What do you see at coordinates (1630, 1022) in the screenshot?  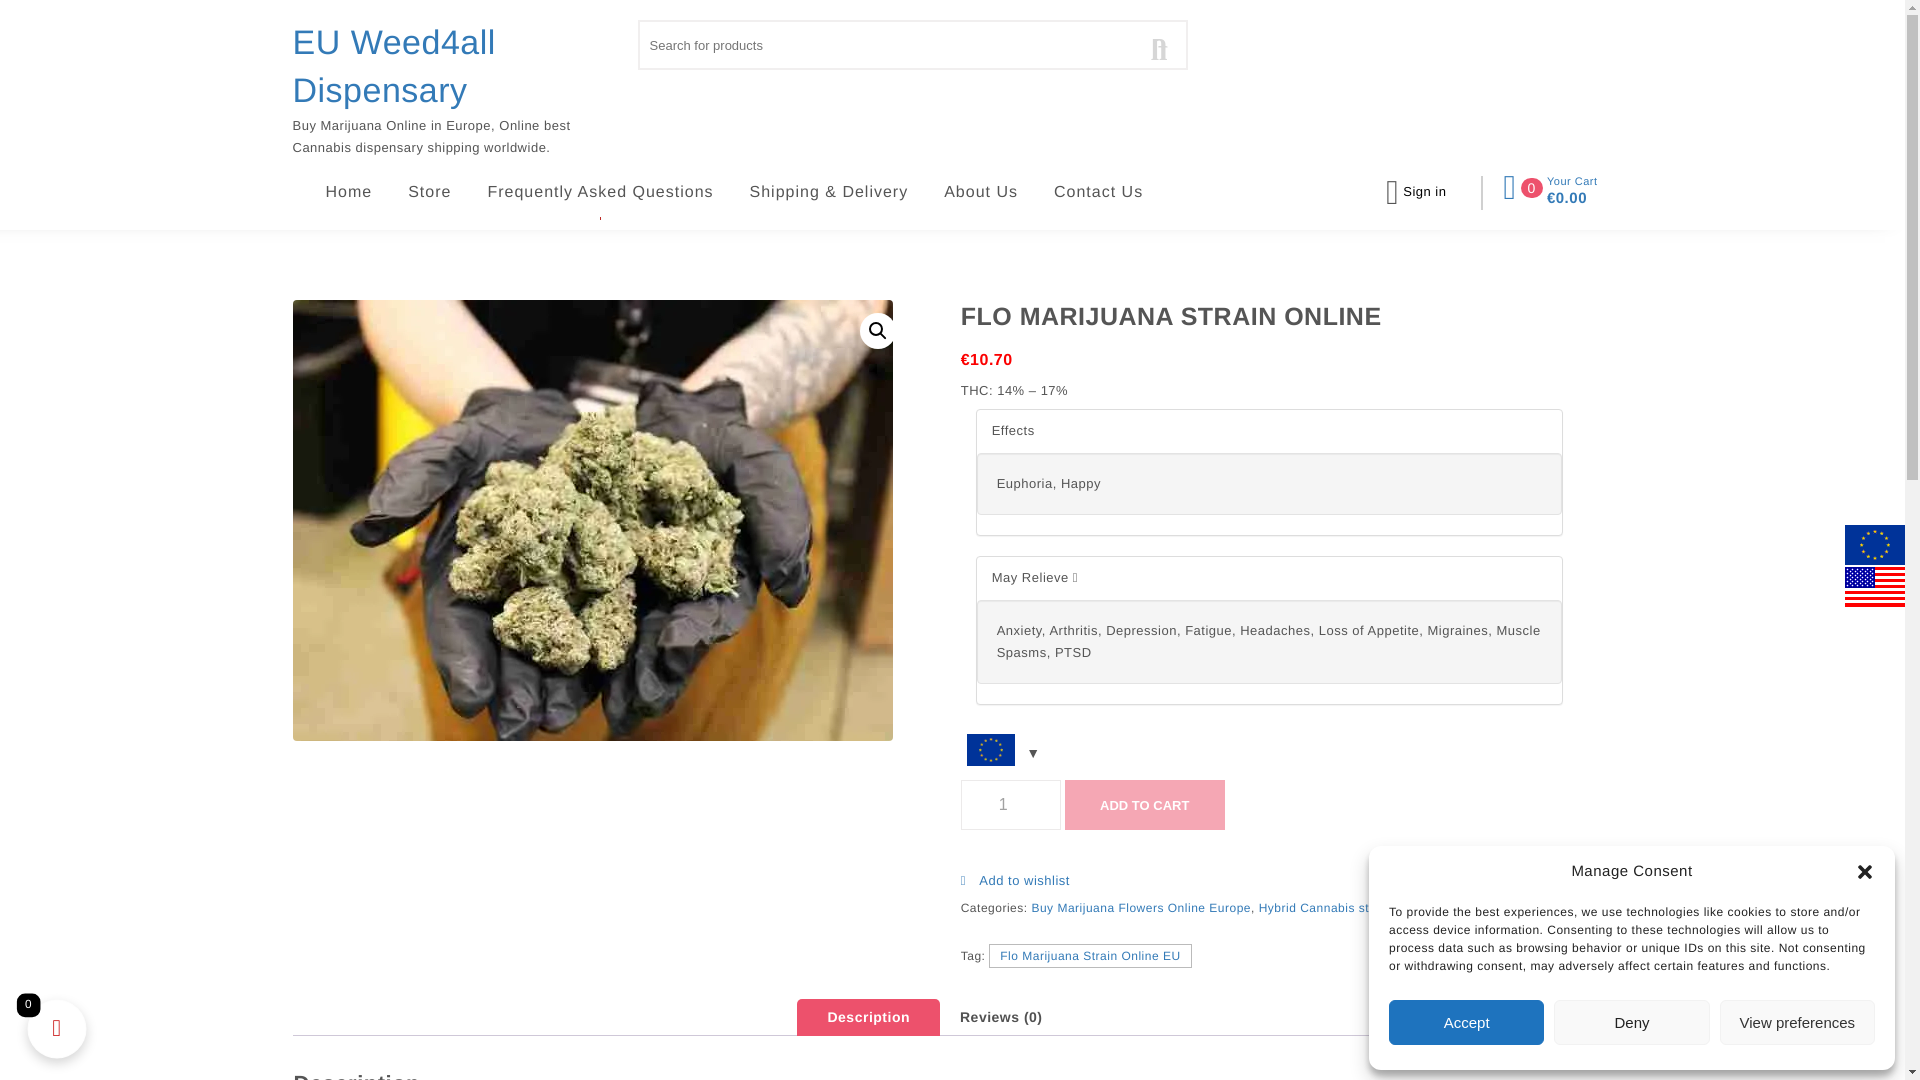 I see `Deny` at bounding box center [1630, 1022].